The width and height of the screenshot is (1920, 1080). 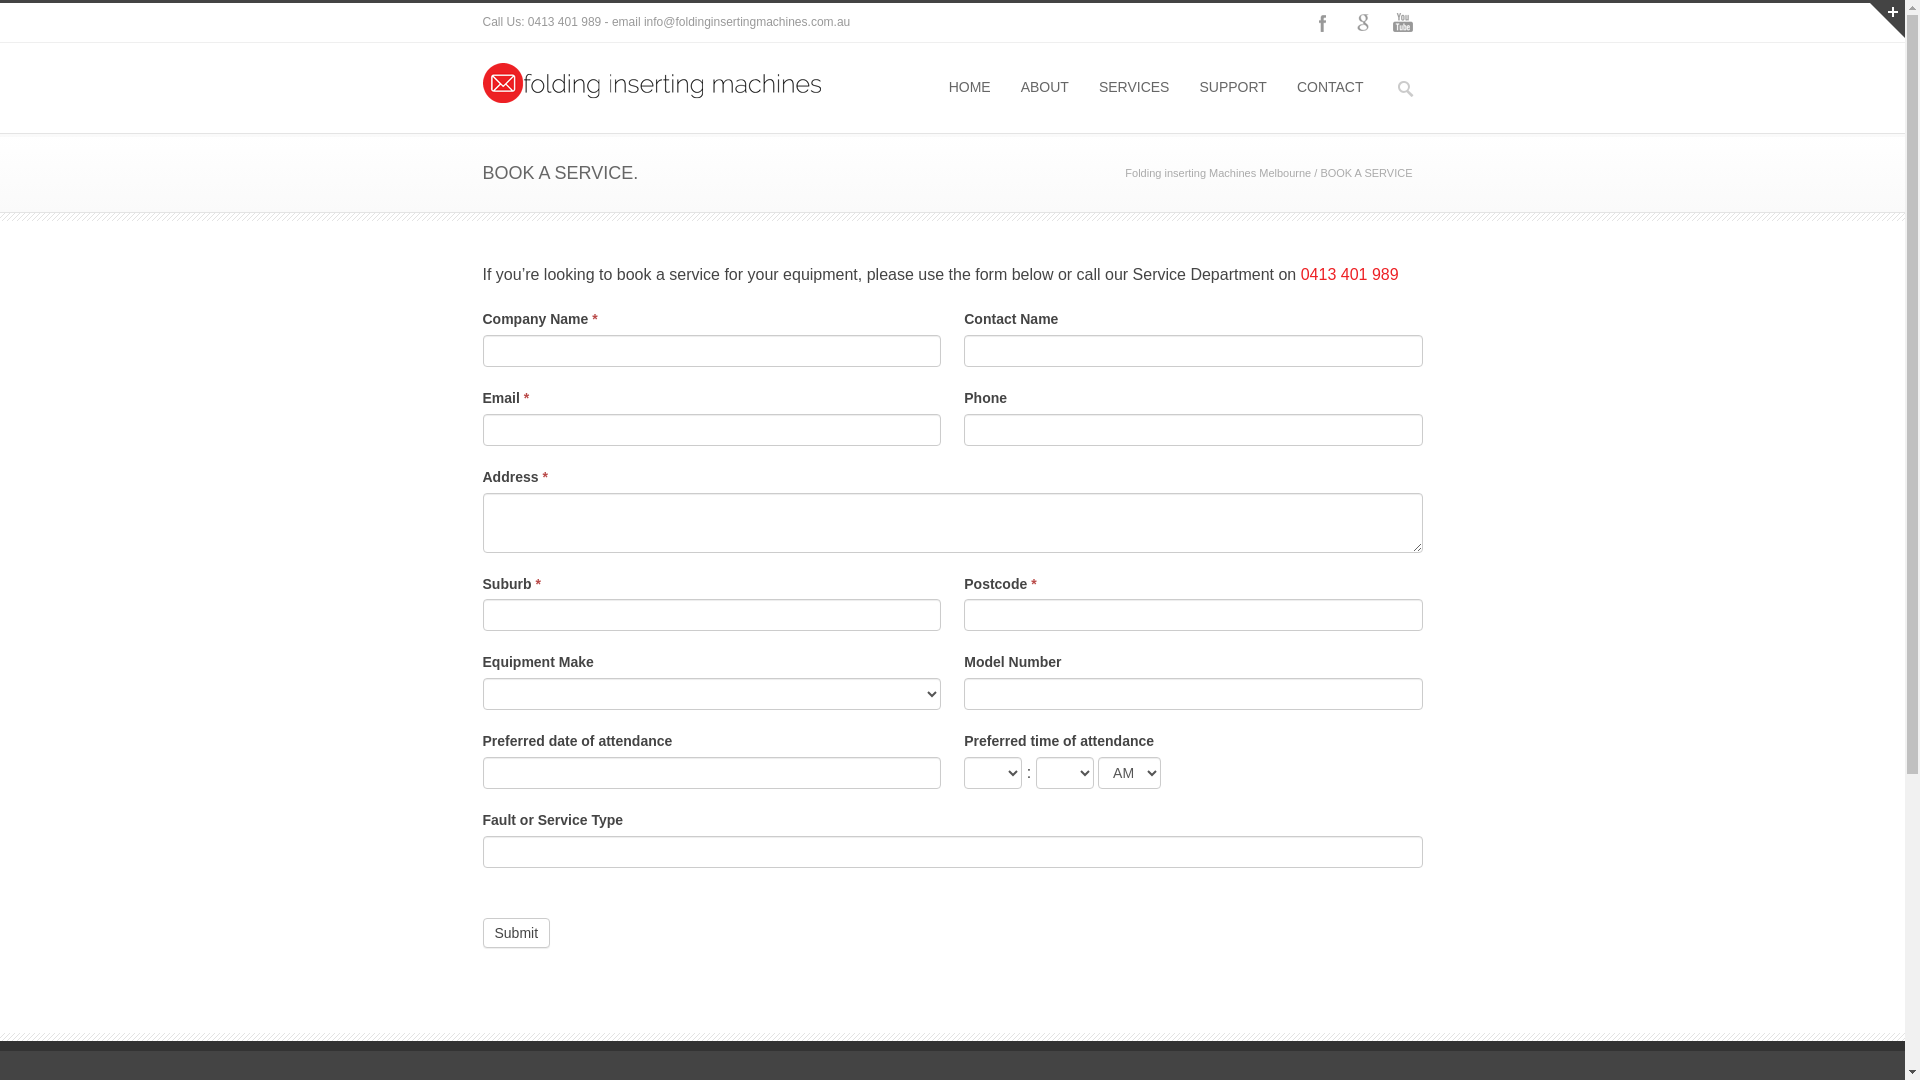 I want to click on SUPPORT, so click(x=1232, y=87).